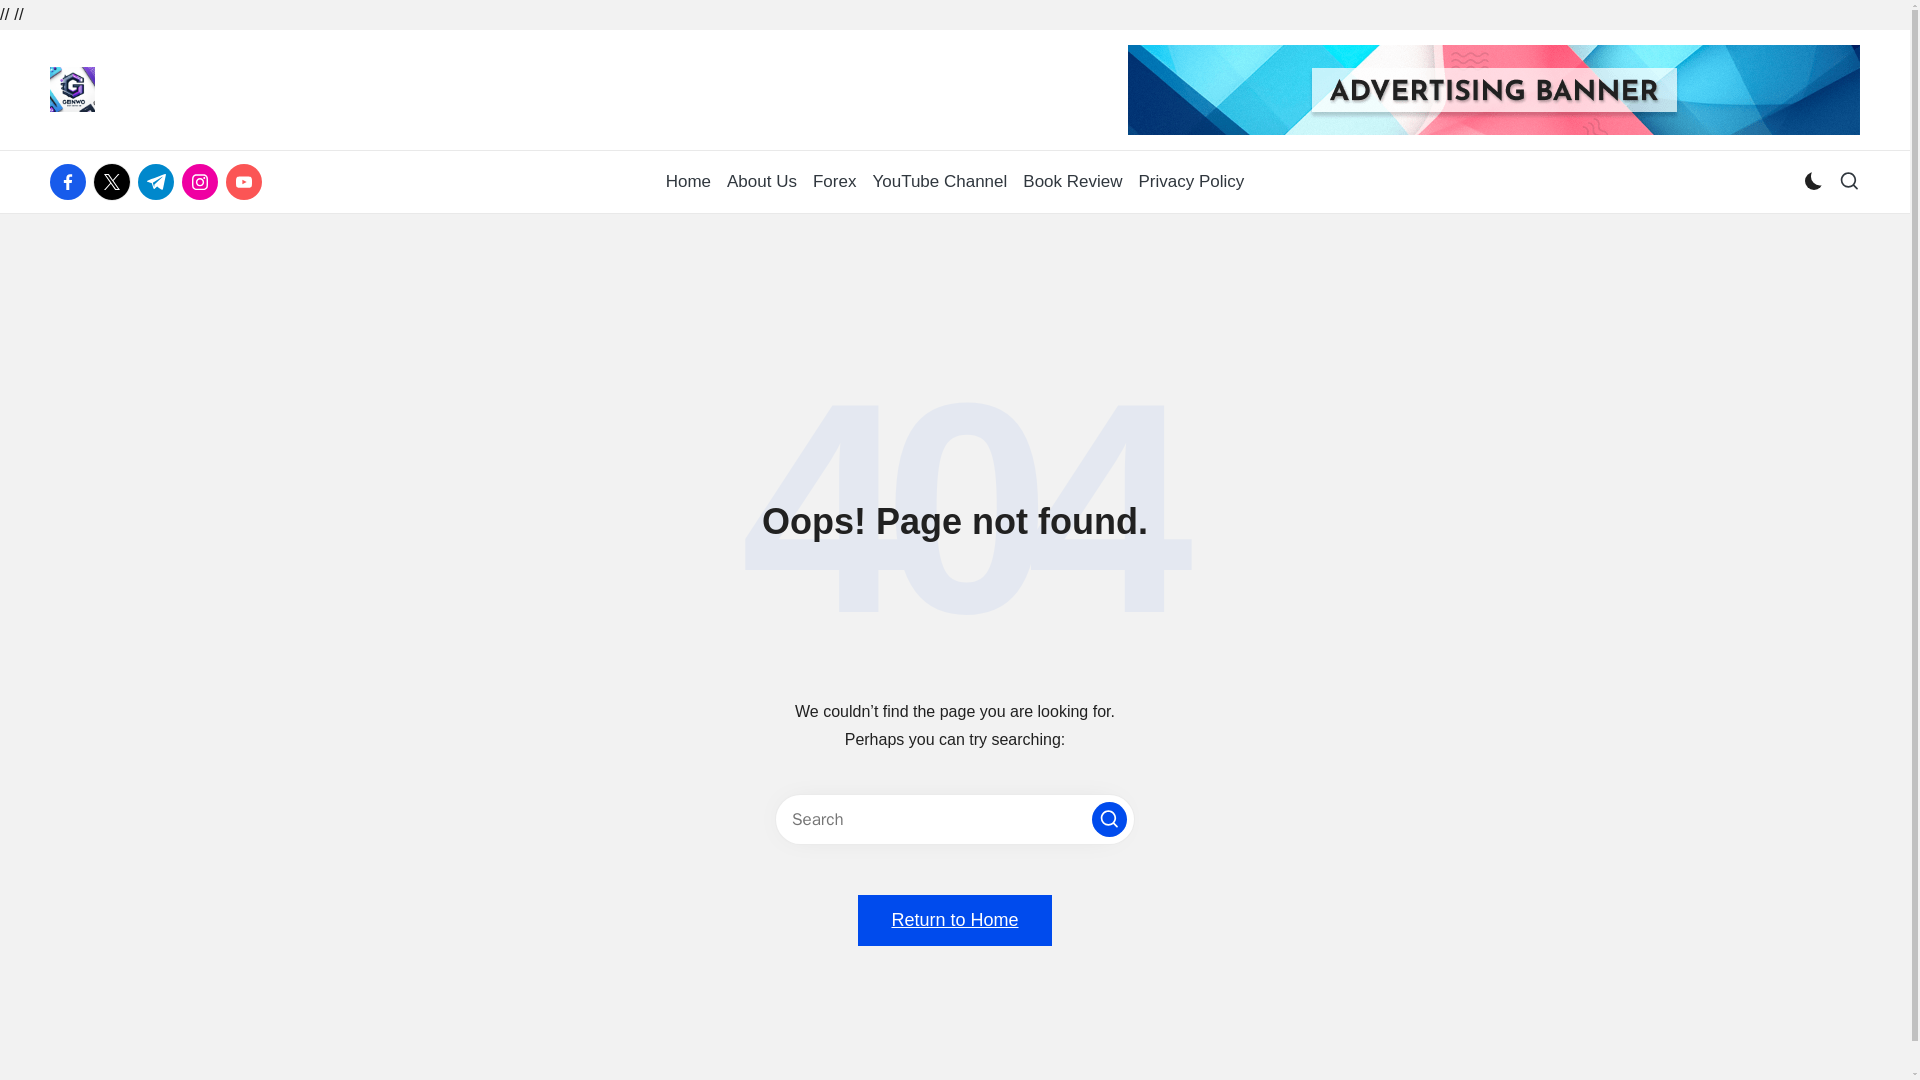  Describe the element at coordinates (938, 182) in the screenshot. I see `YouTube Channel` at that location.